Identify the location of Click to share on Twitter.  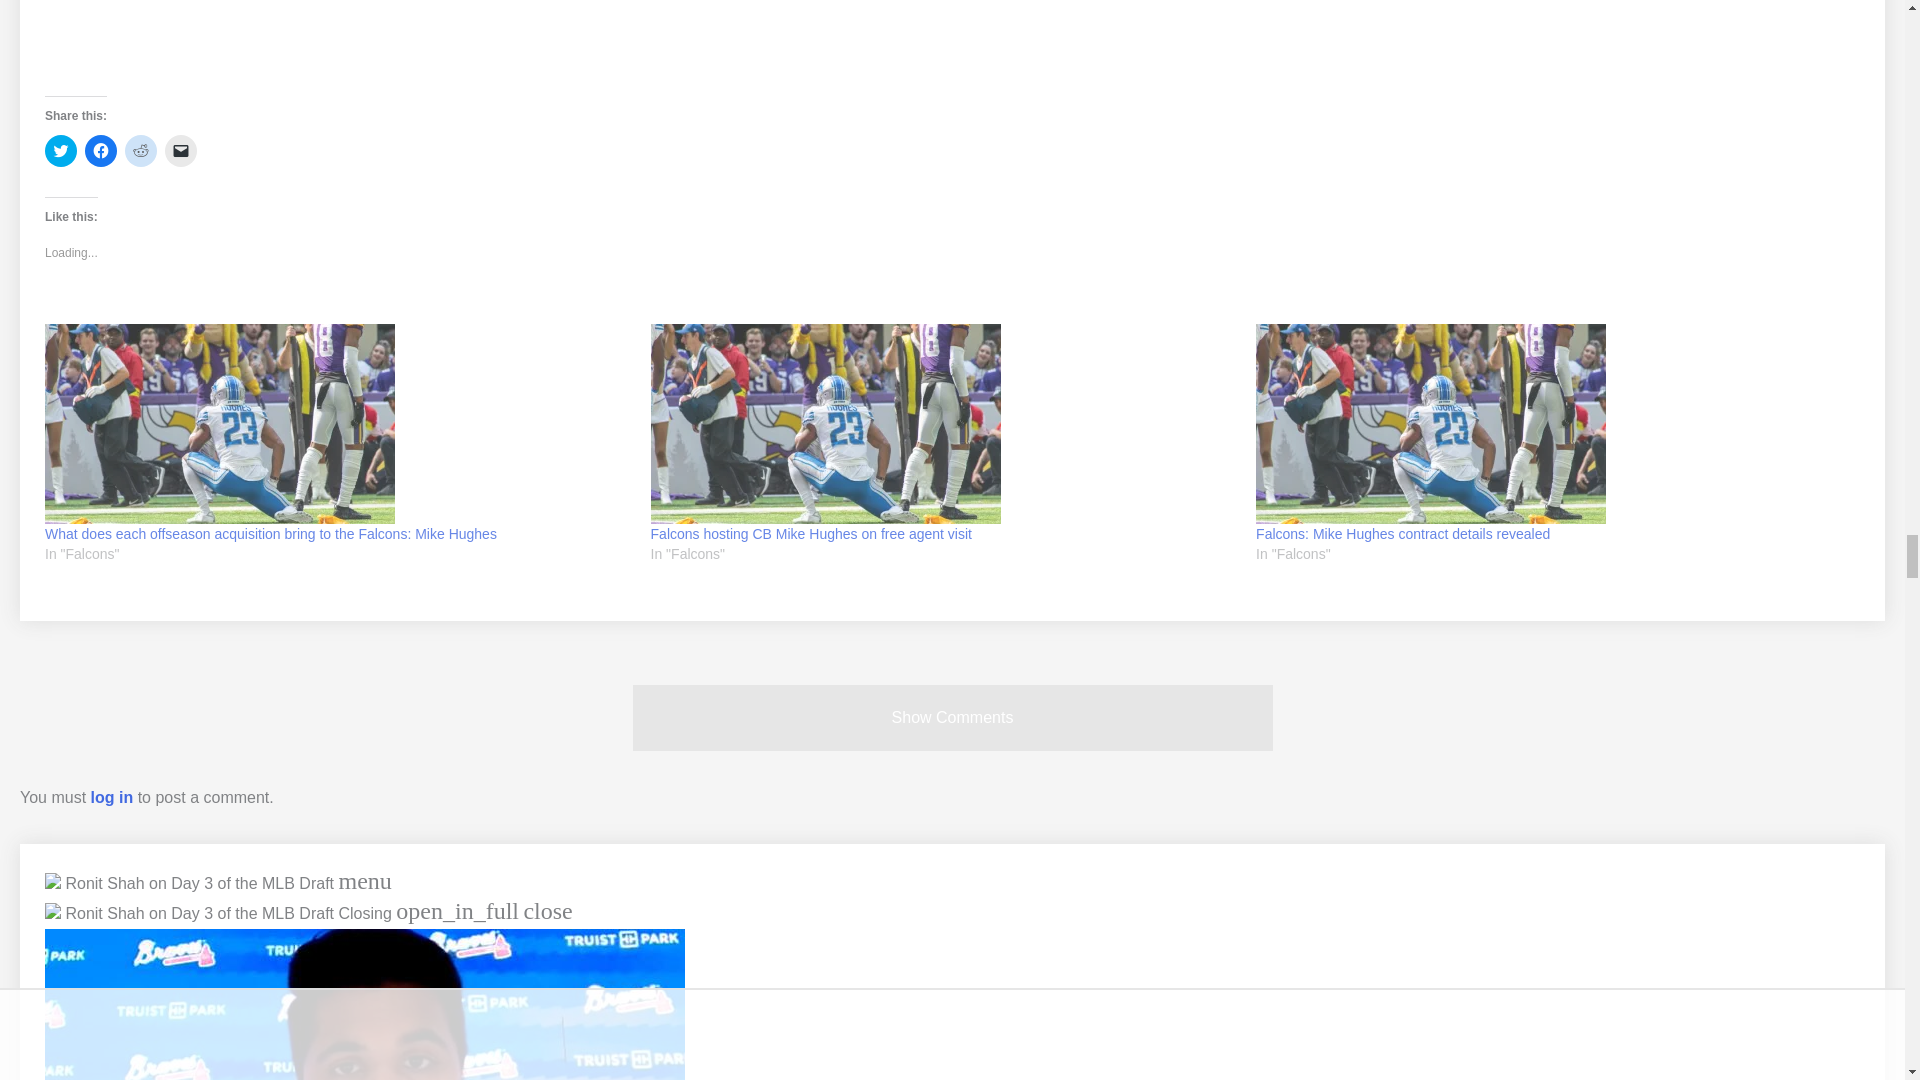
(60, 151).